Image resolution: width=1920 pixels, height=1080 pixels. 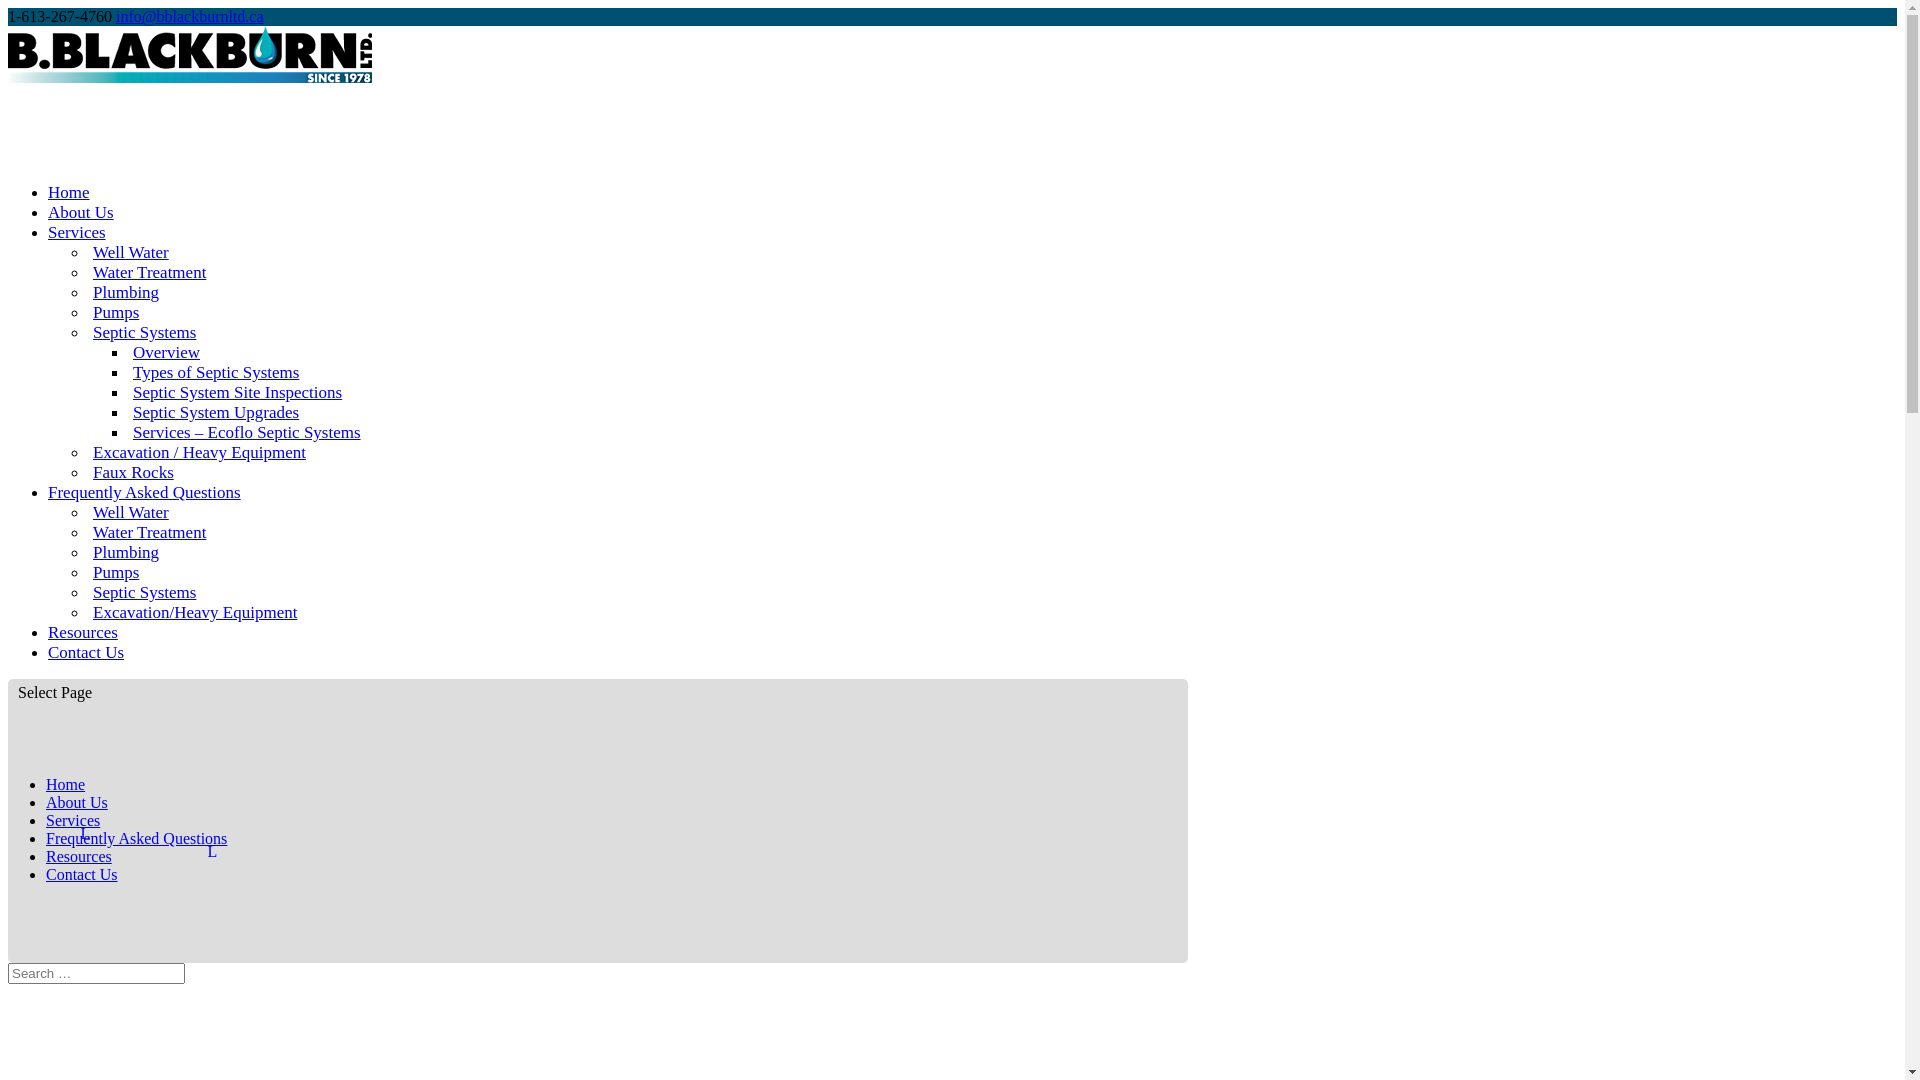 I want to click on Services, so click(x=77, y=245).